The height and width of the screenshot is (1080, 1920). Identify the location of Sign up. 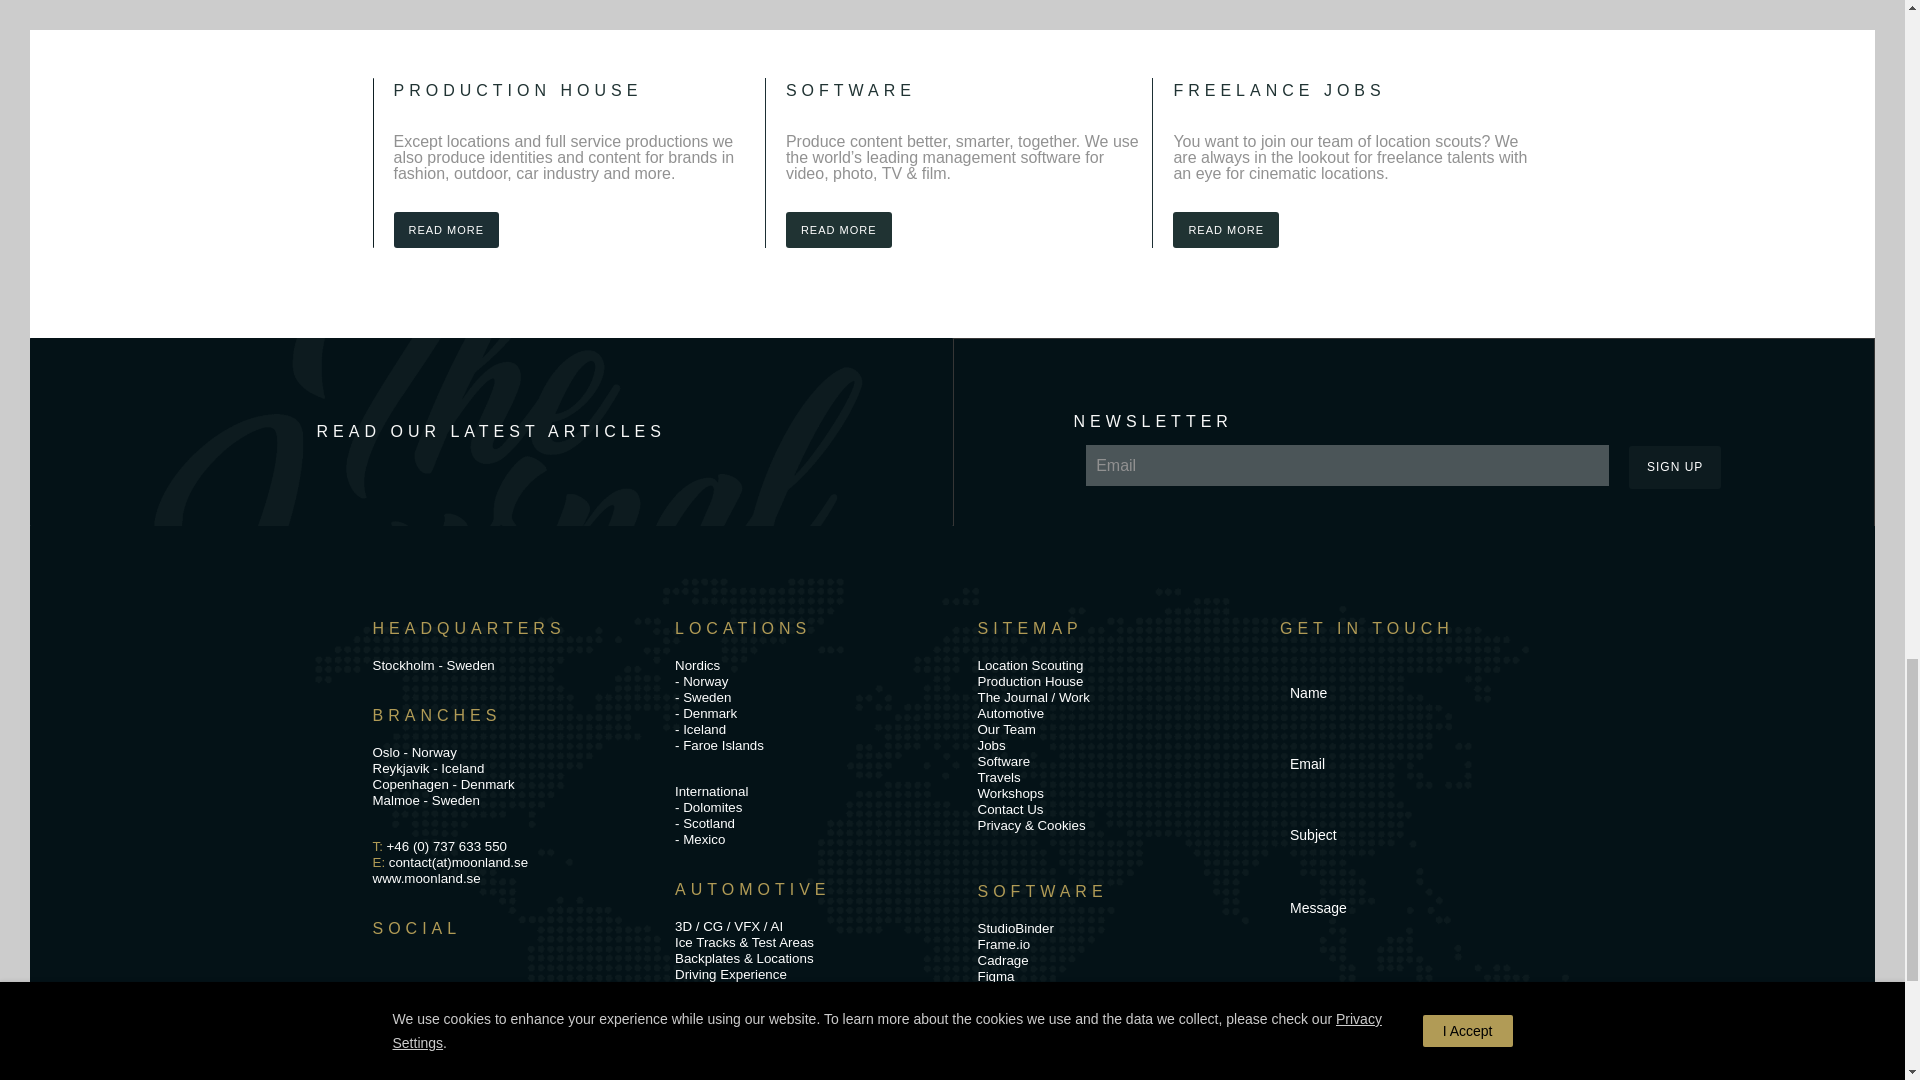
(1674, 468).